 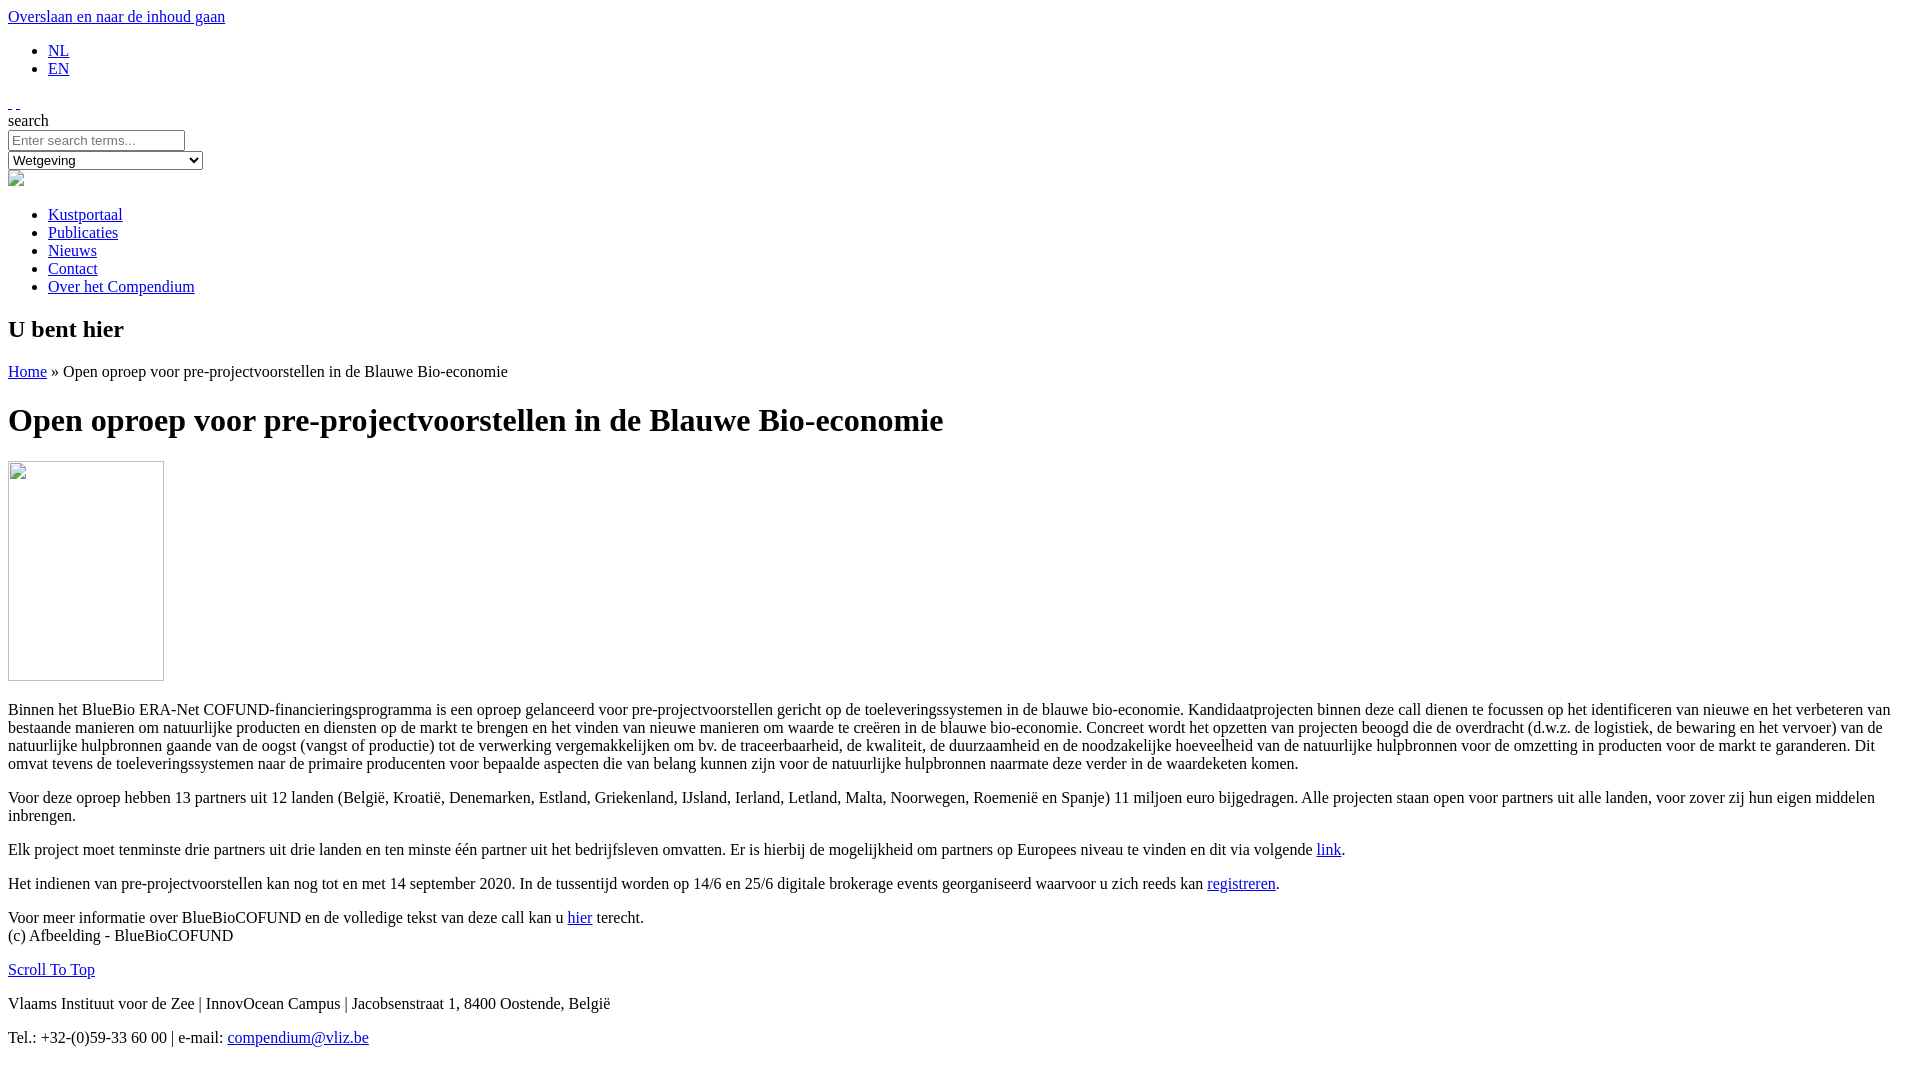 What do you see at coordinates (28, 372) in the screenshot?
I see `Home` at bounding box center [28, 372].